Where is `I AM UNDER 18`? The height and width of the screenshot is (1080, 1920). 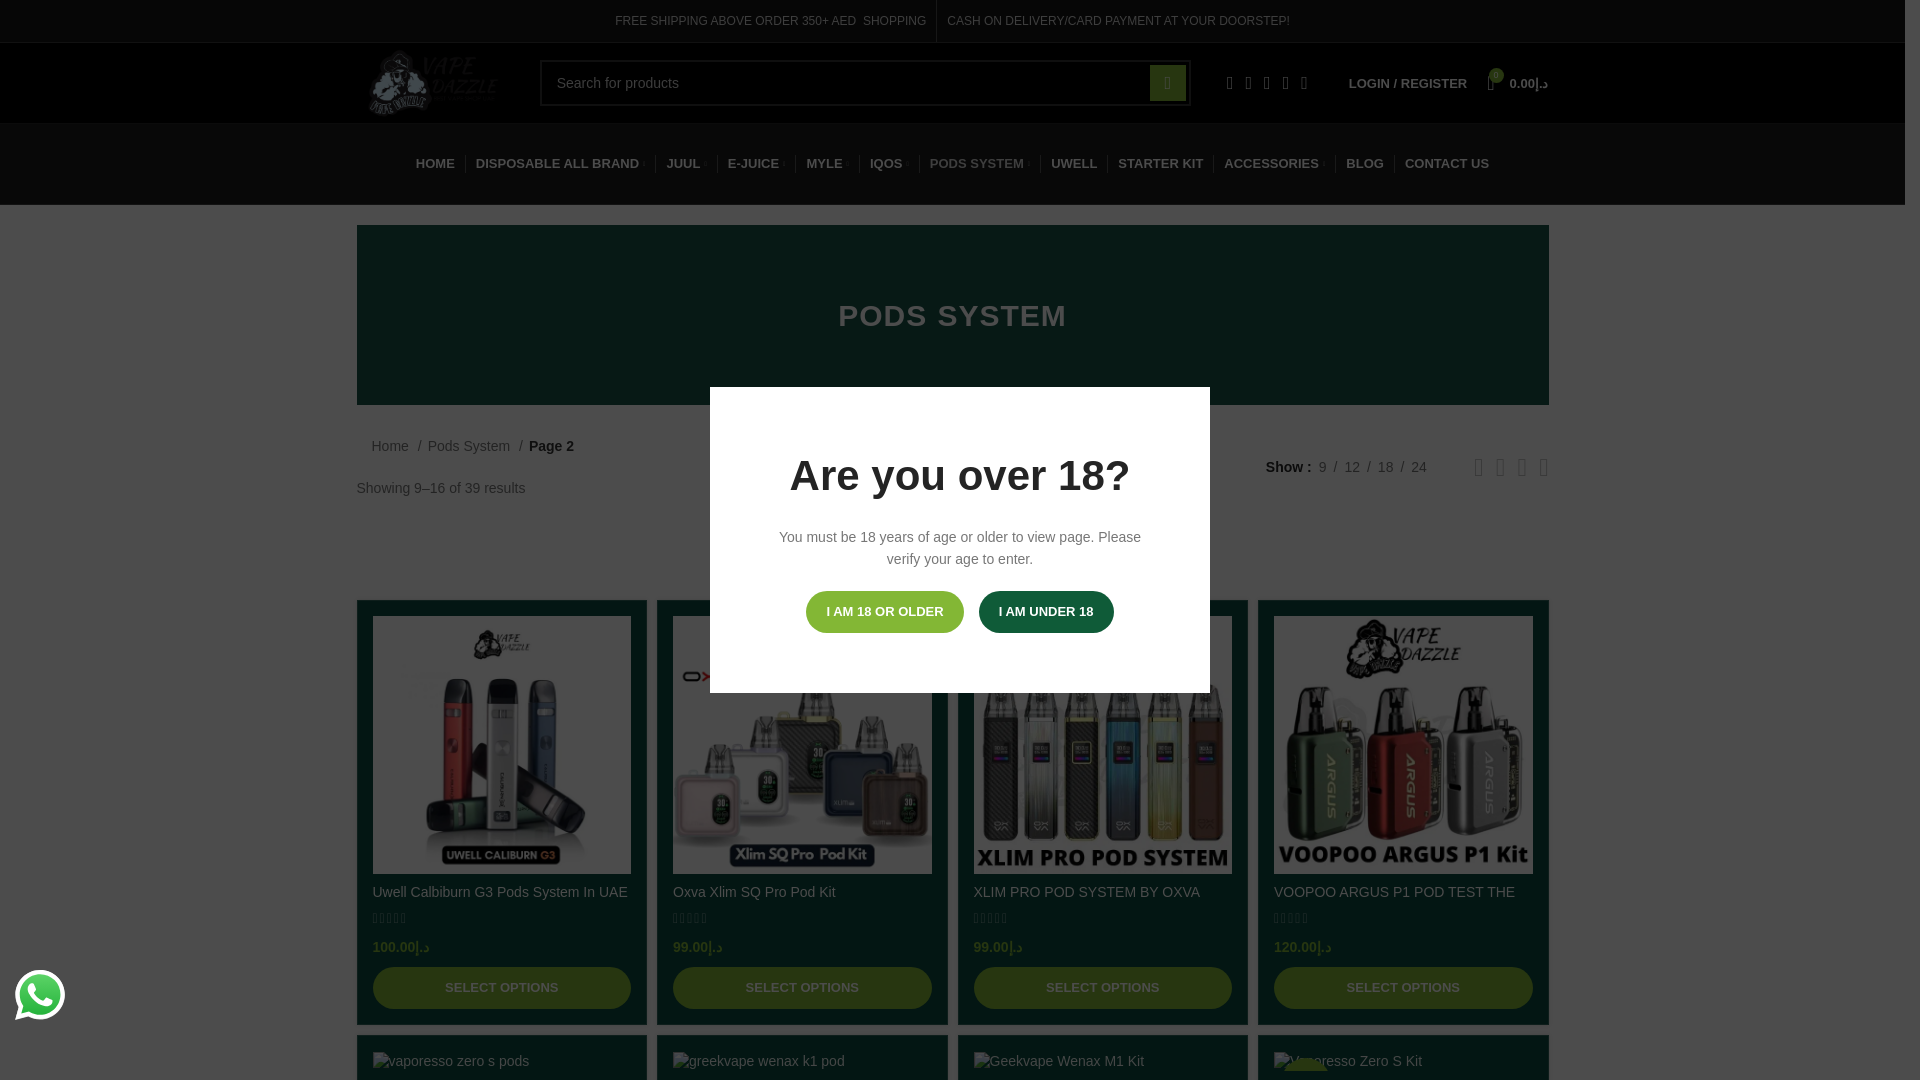 I AM UNDER 18 is located at coordinates (1046, 611).